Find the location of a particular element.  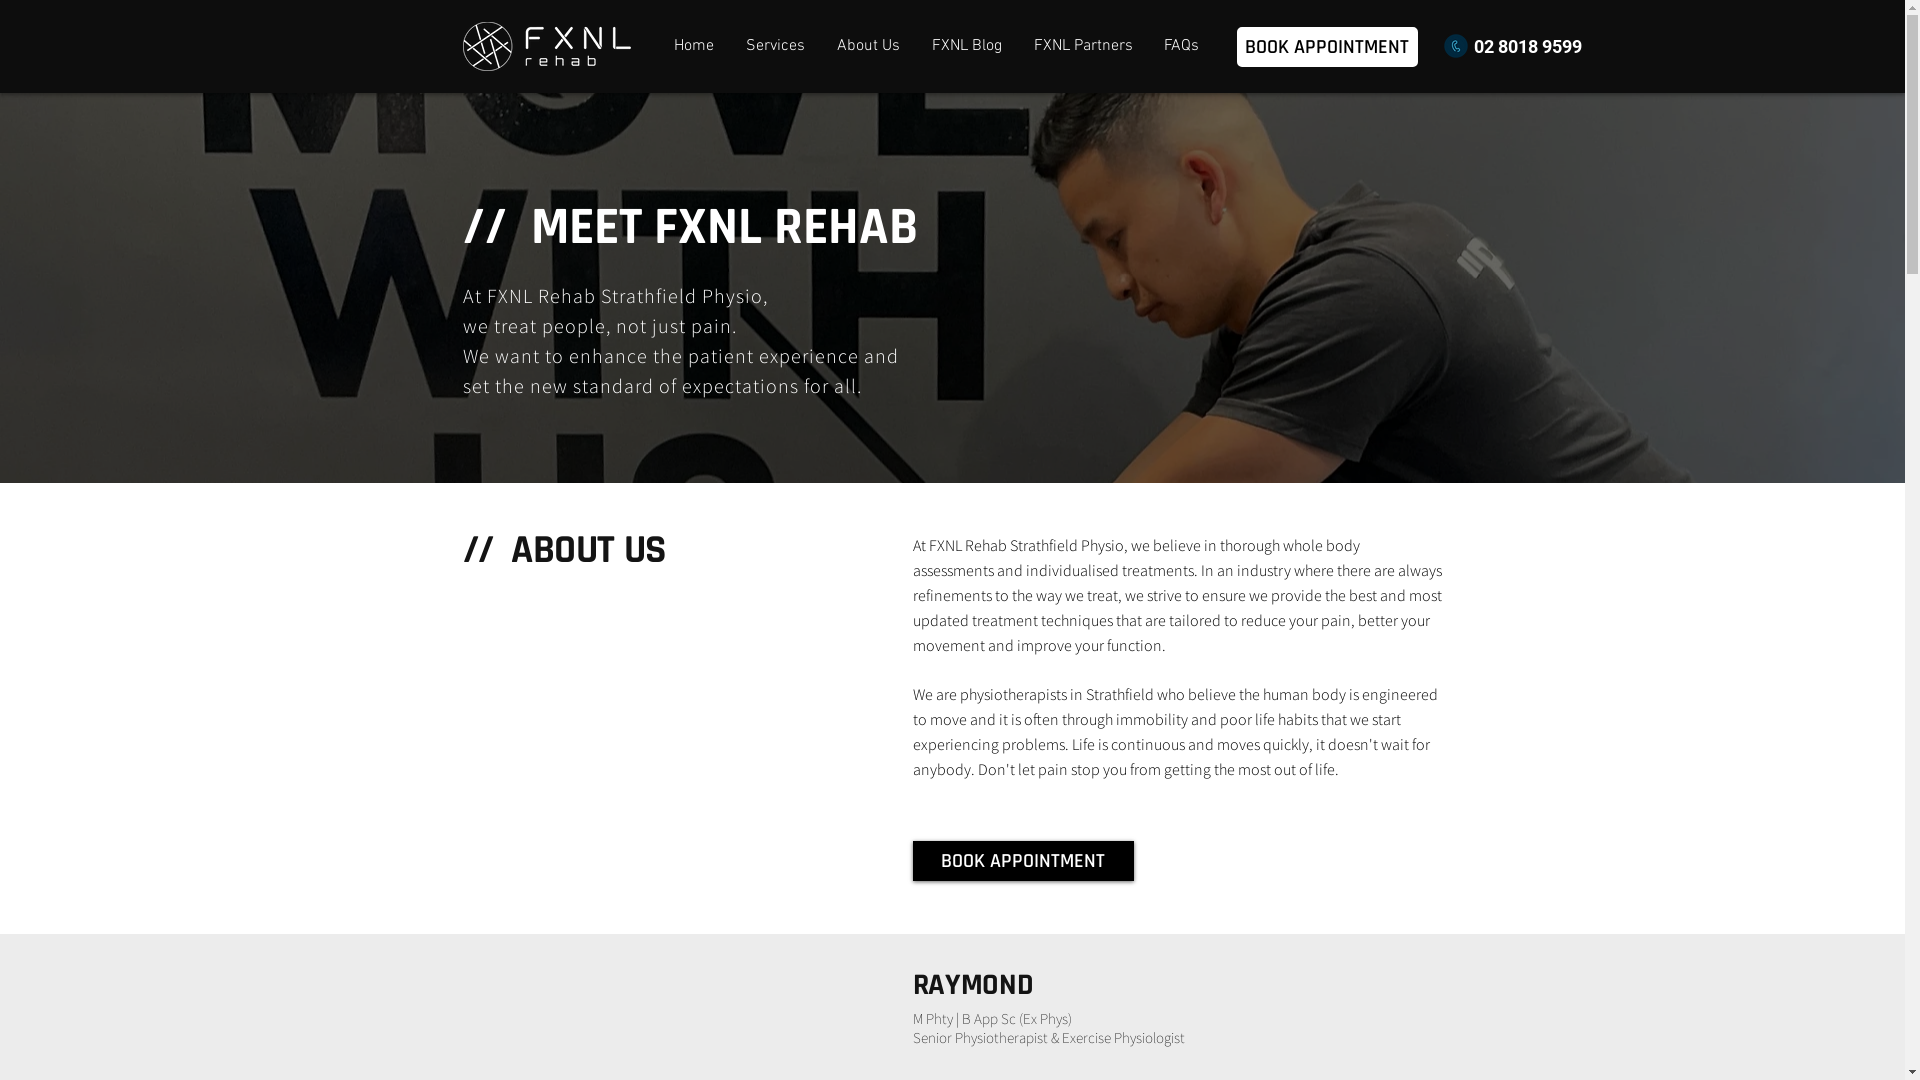

Home is located at coordinates (694, 46).